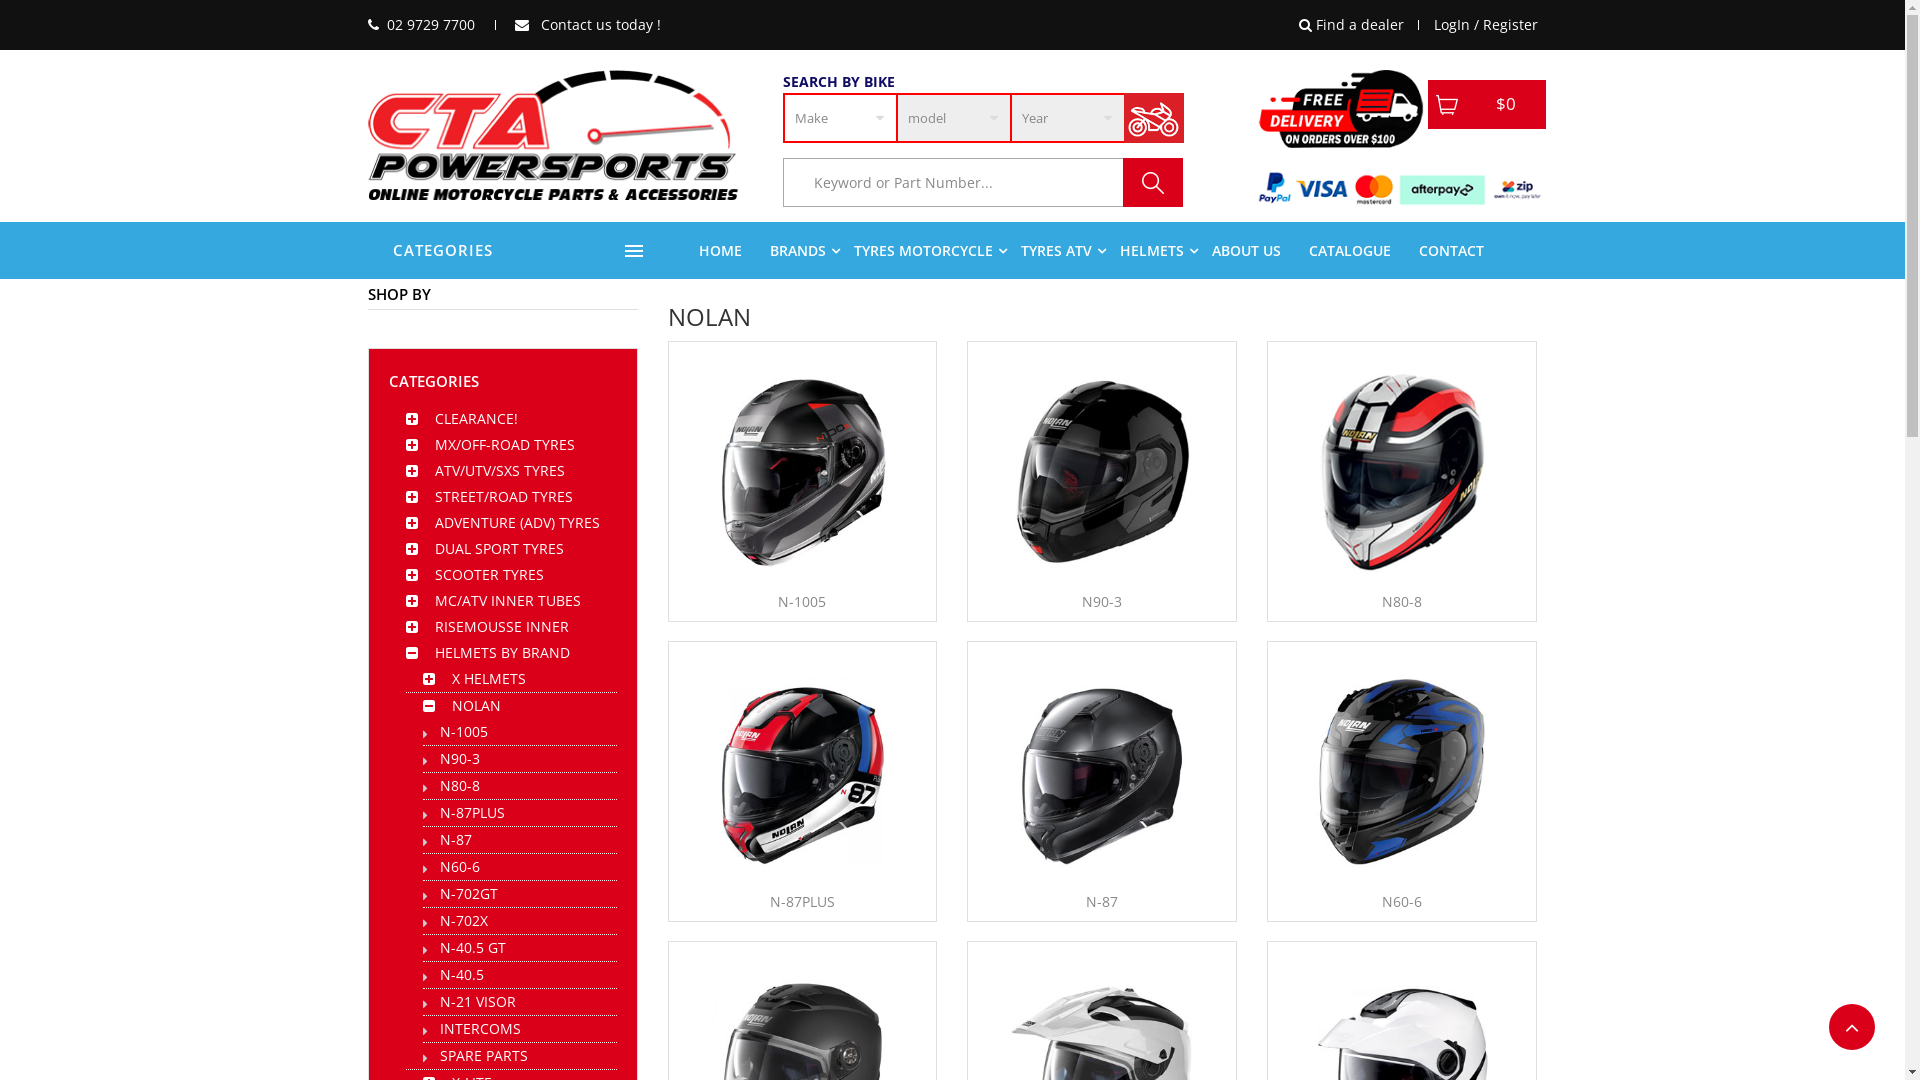 The width and height of the screenshot is (1920, 1080). Describe the element at coordinates (1350, 25) in the screenshot. I see `Find a dealer` at that location.